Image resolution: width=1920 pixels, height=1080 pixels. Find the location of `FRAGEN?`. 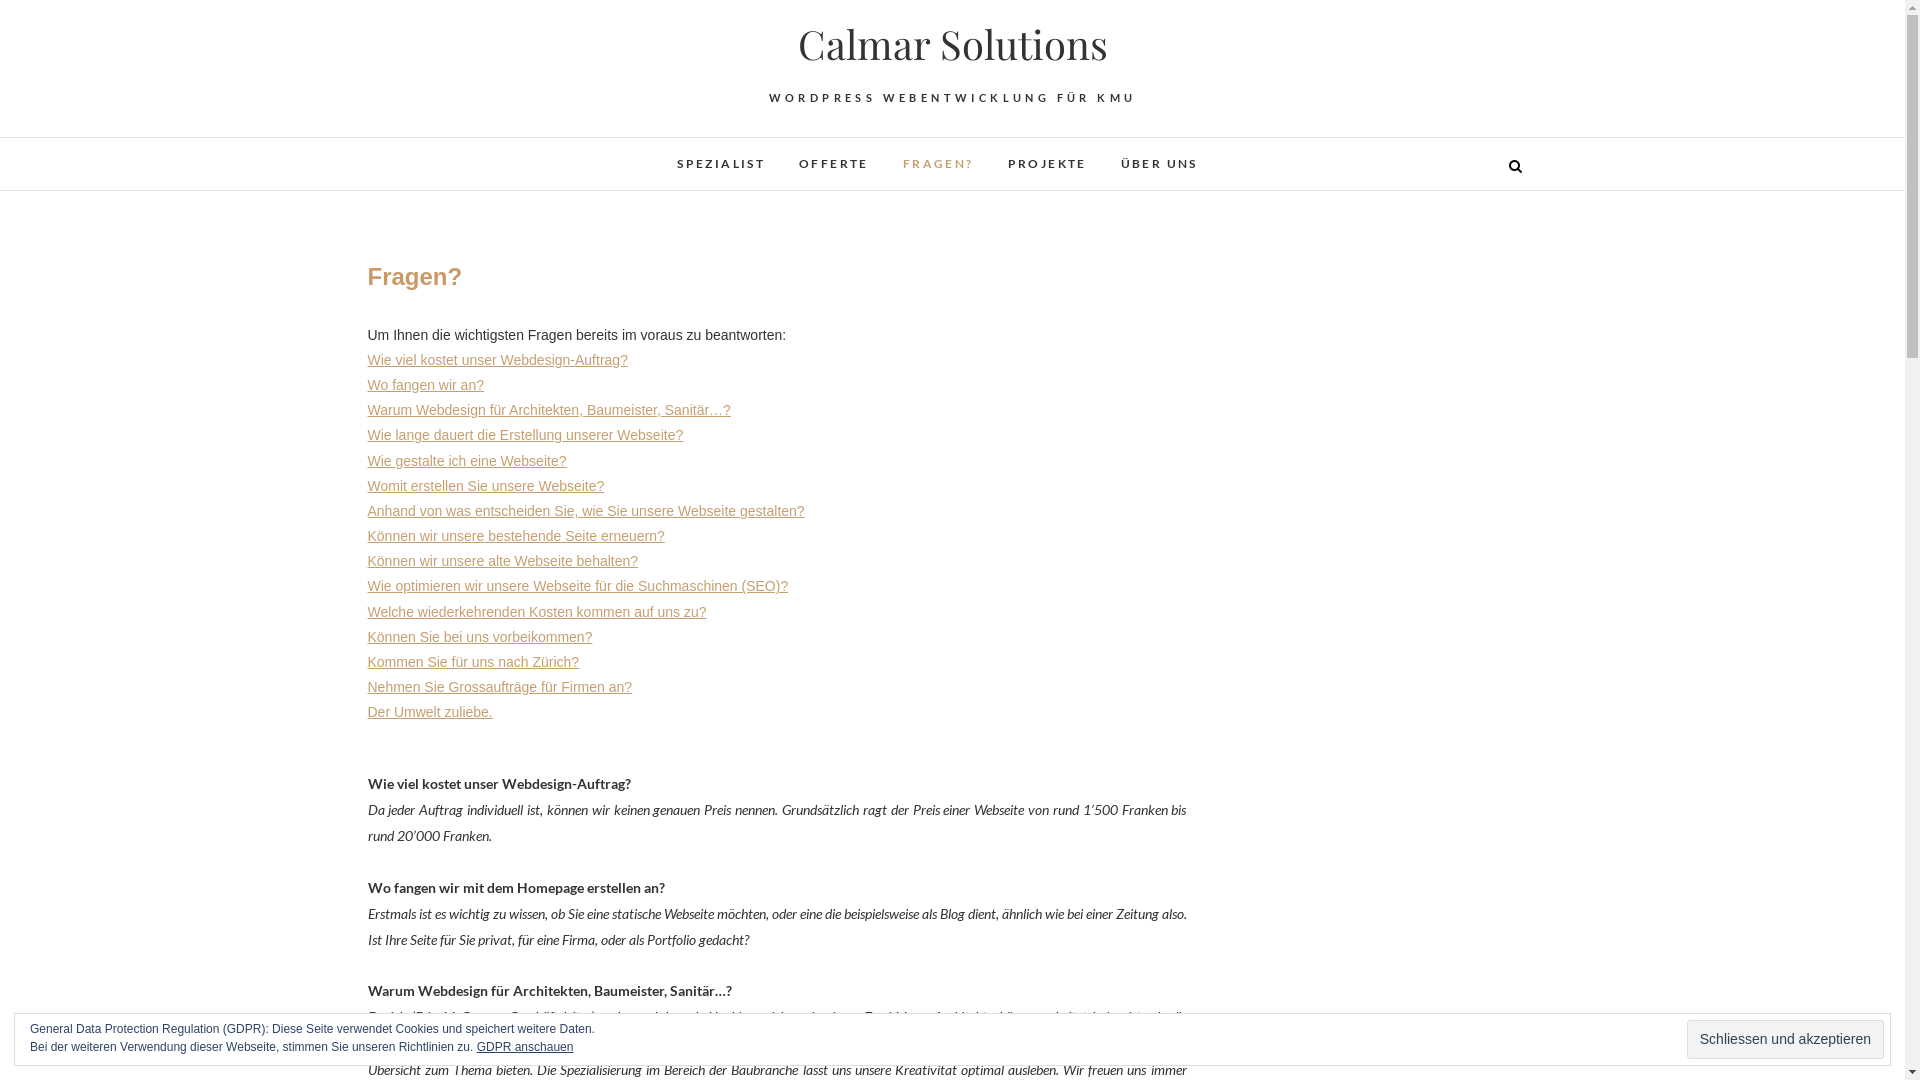

FRAGEN? is located at coordinates (938, 164).